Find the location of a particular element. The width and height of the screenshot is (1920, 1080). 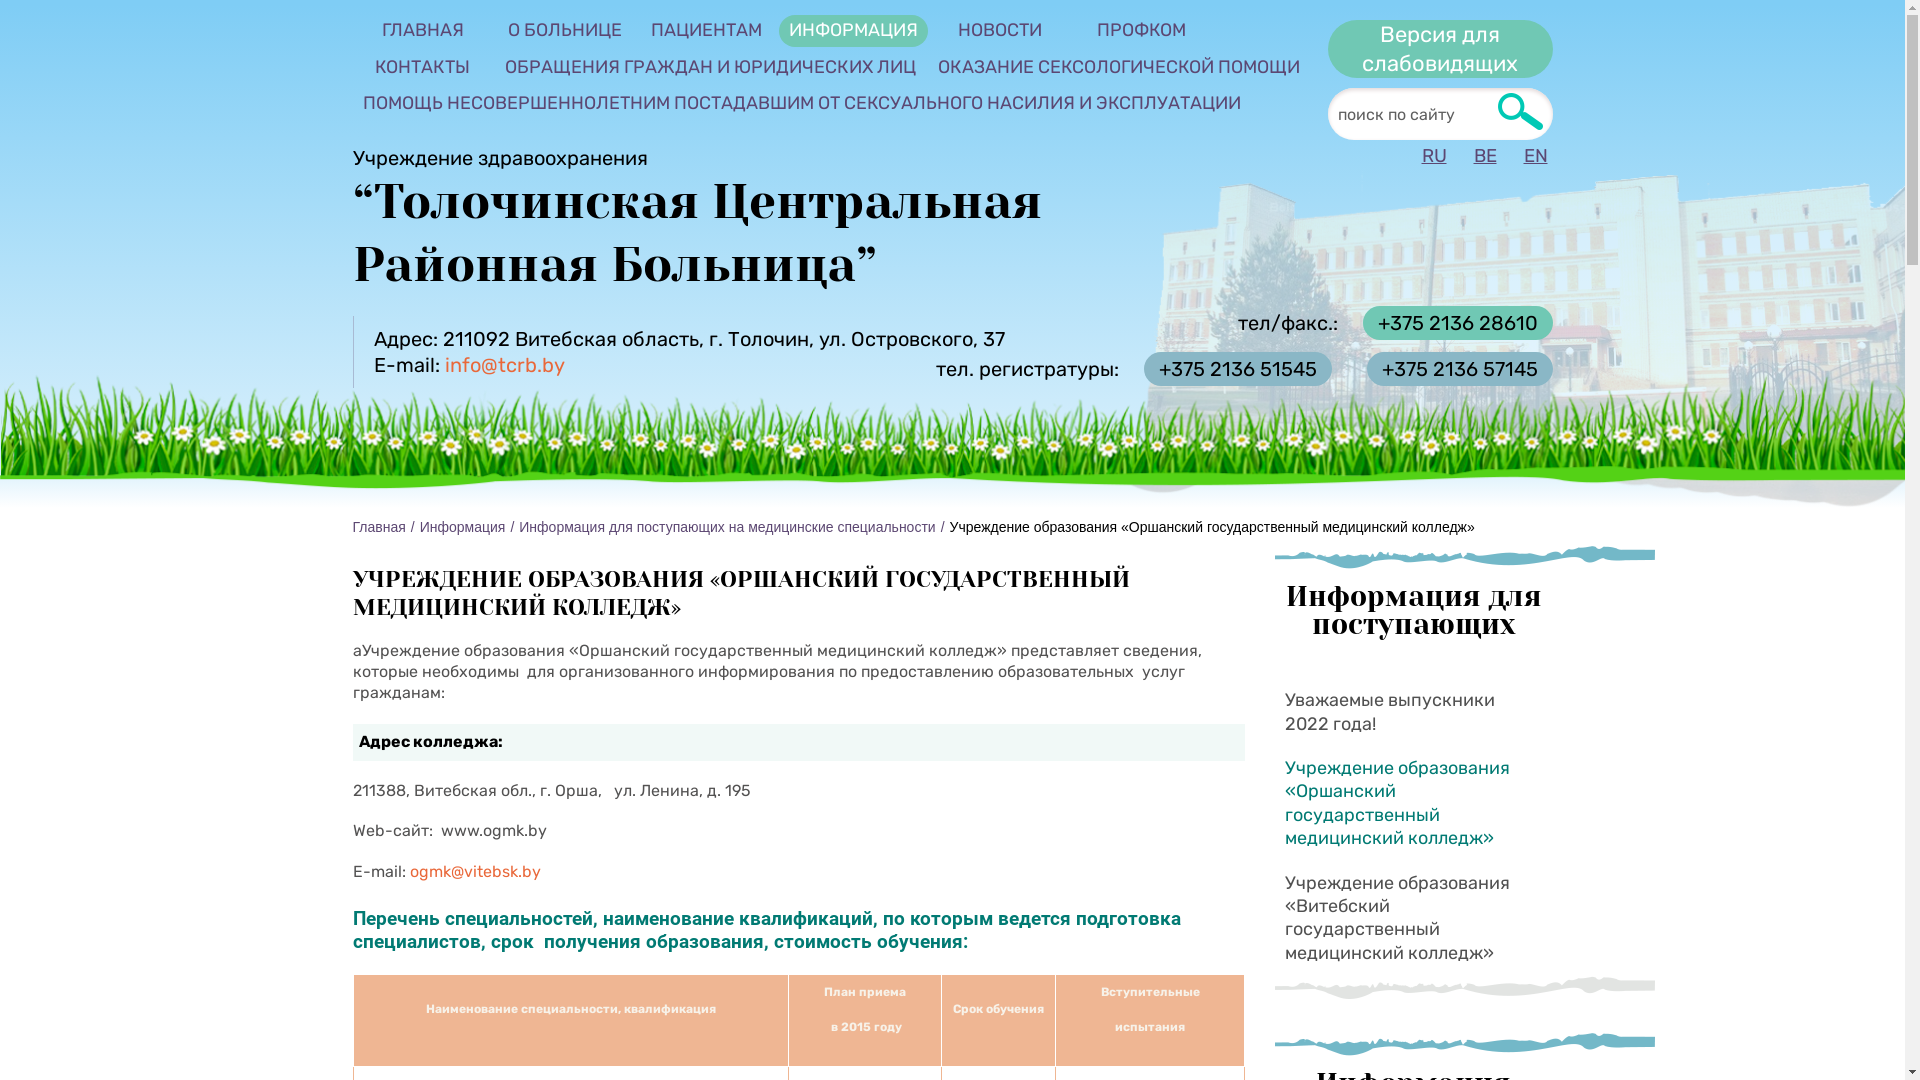

RU is located at coordinates (1427, 156).